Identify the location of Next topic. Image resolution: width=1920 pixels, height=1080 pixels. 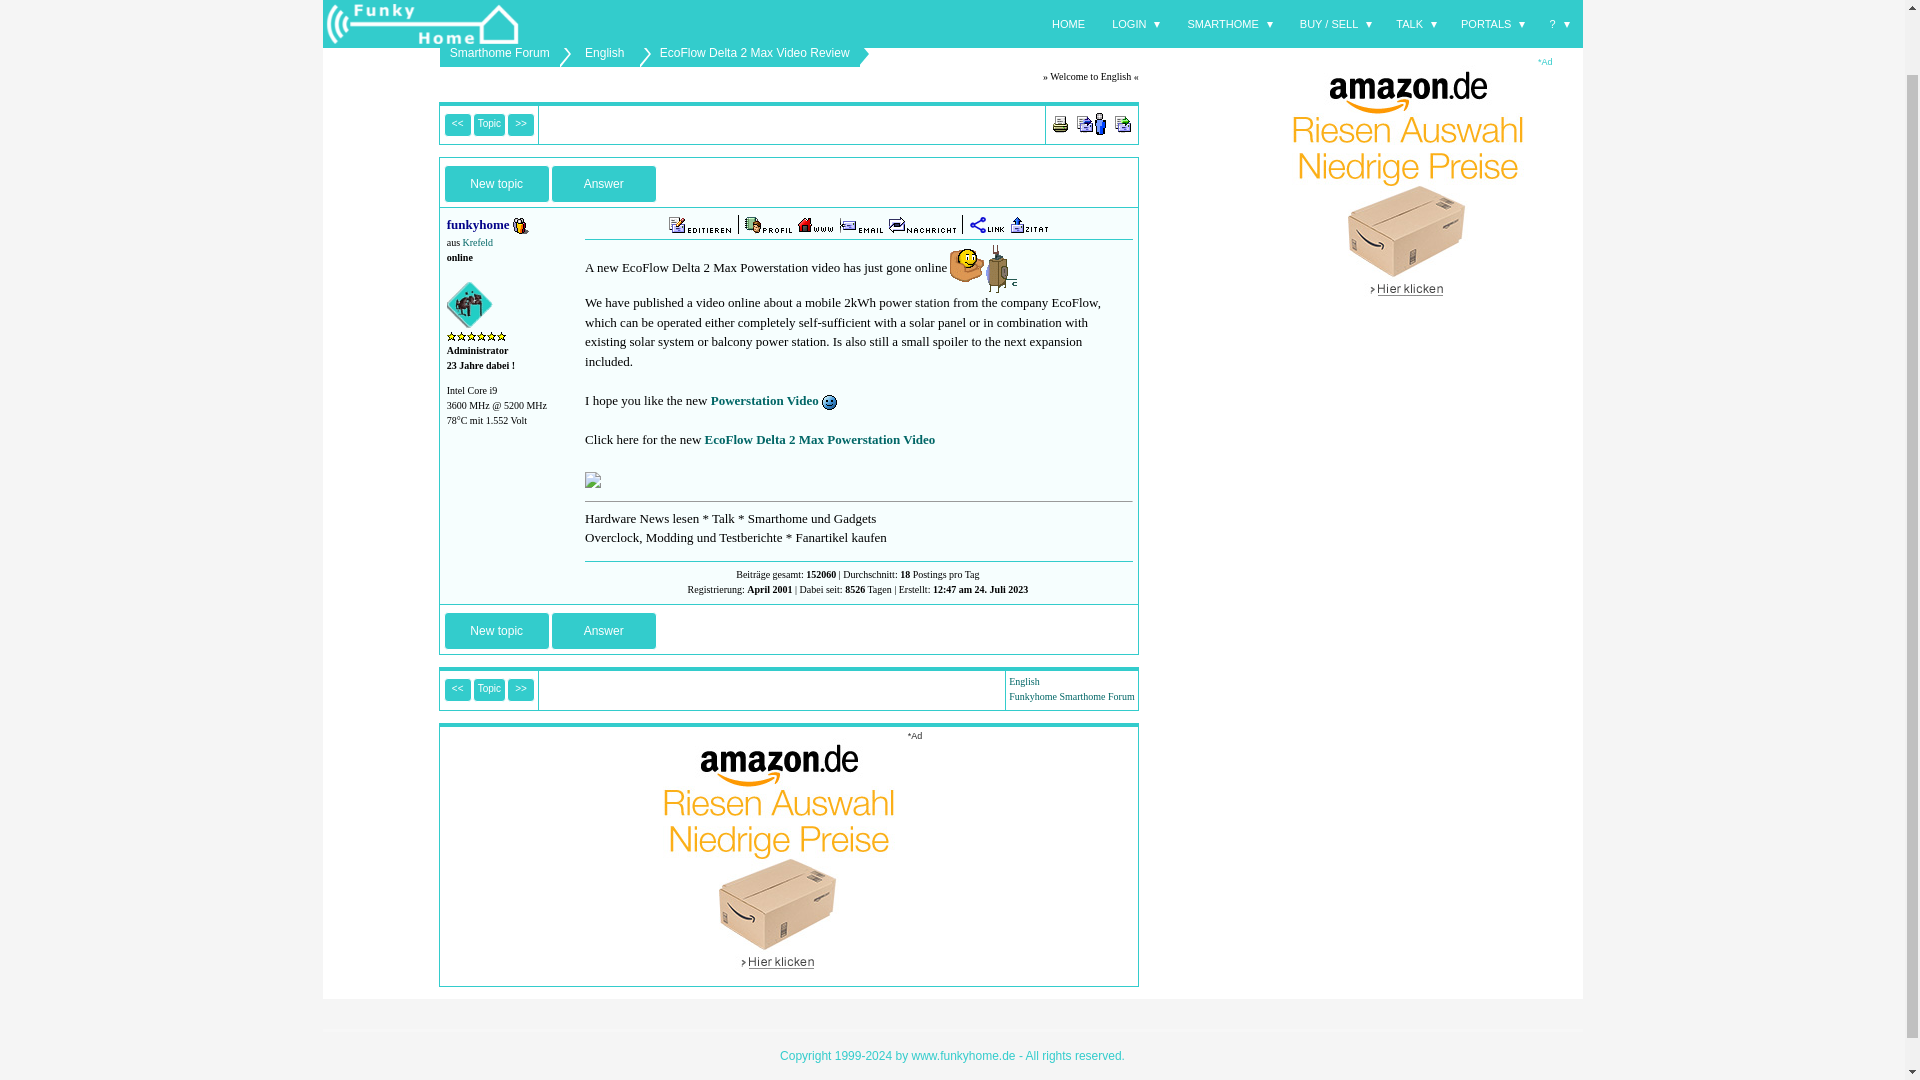
(520, 125).